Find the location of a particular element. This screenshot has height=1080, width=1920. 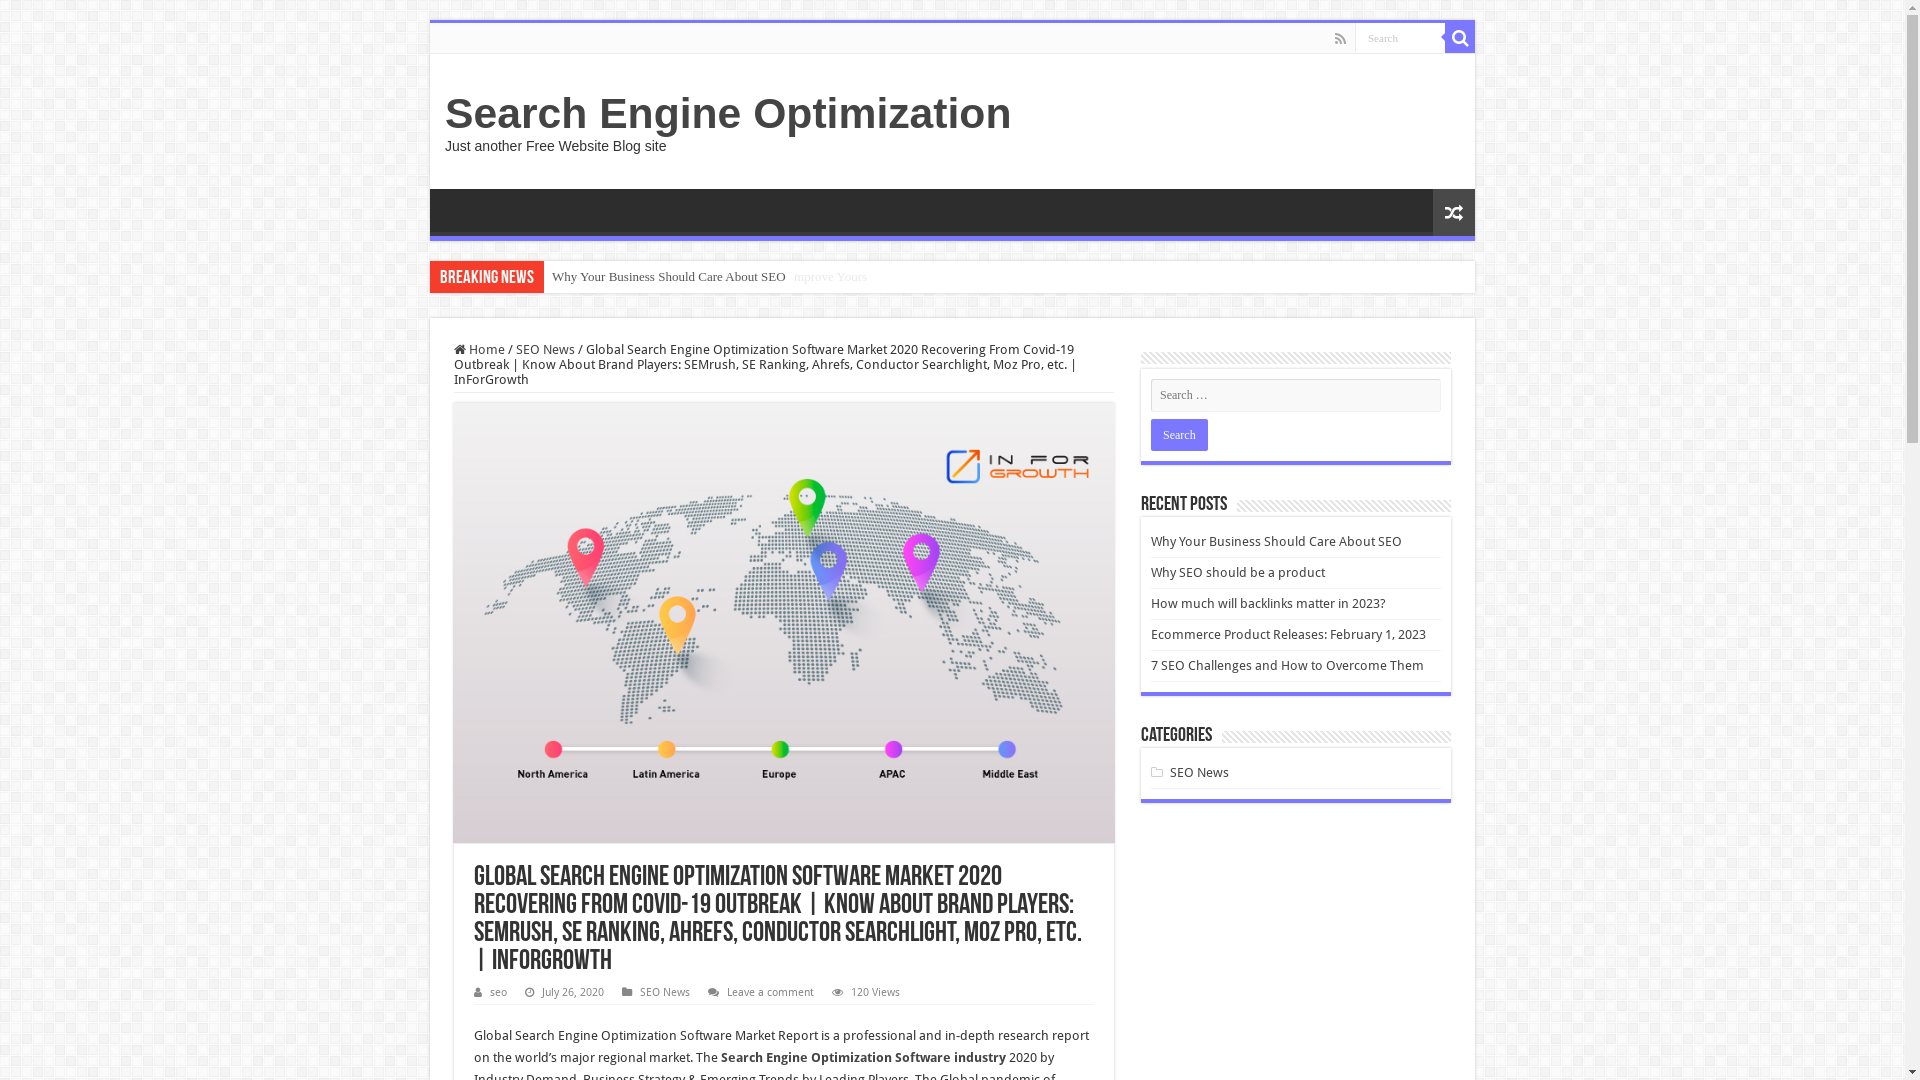

SEO News is located at coordinates (546, 350).